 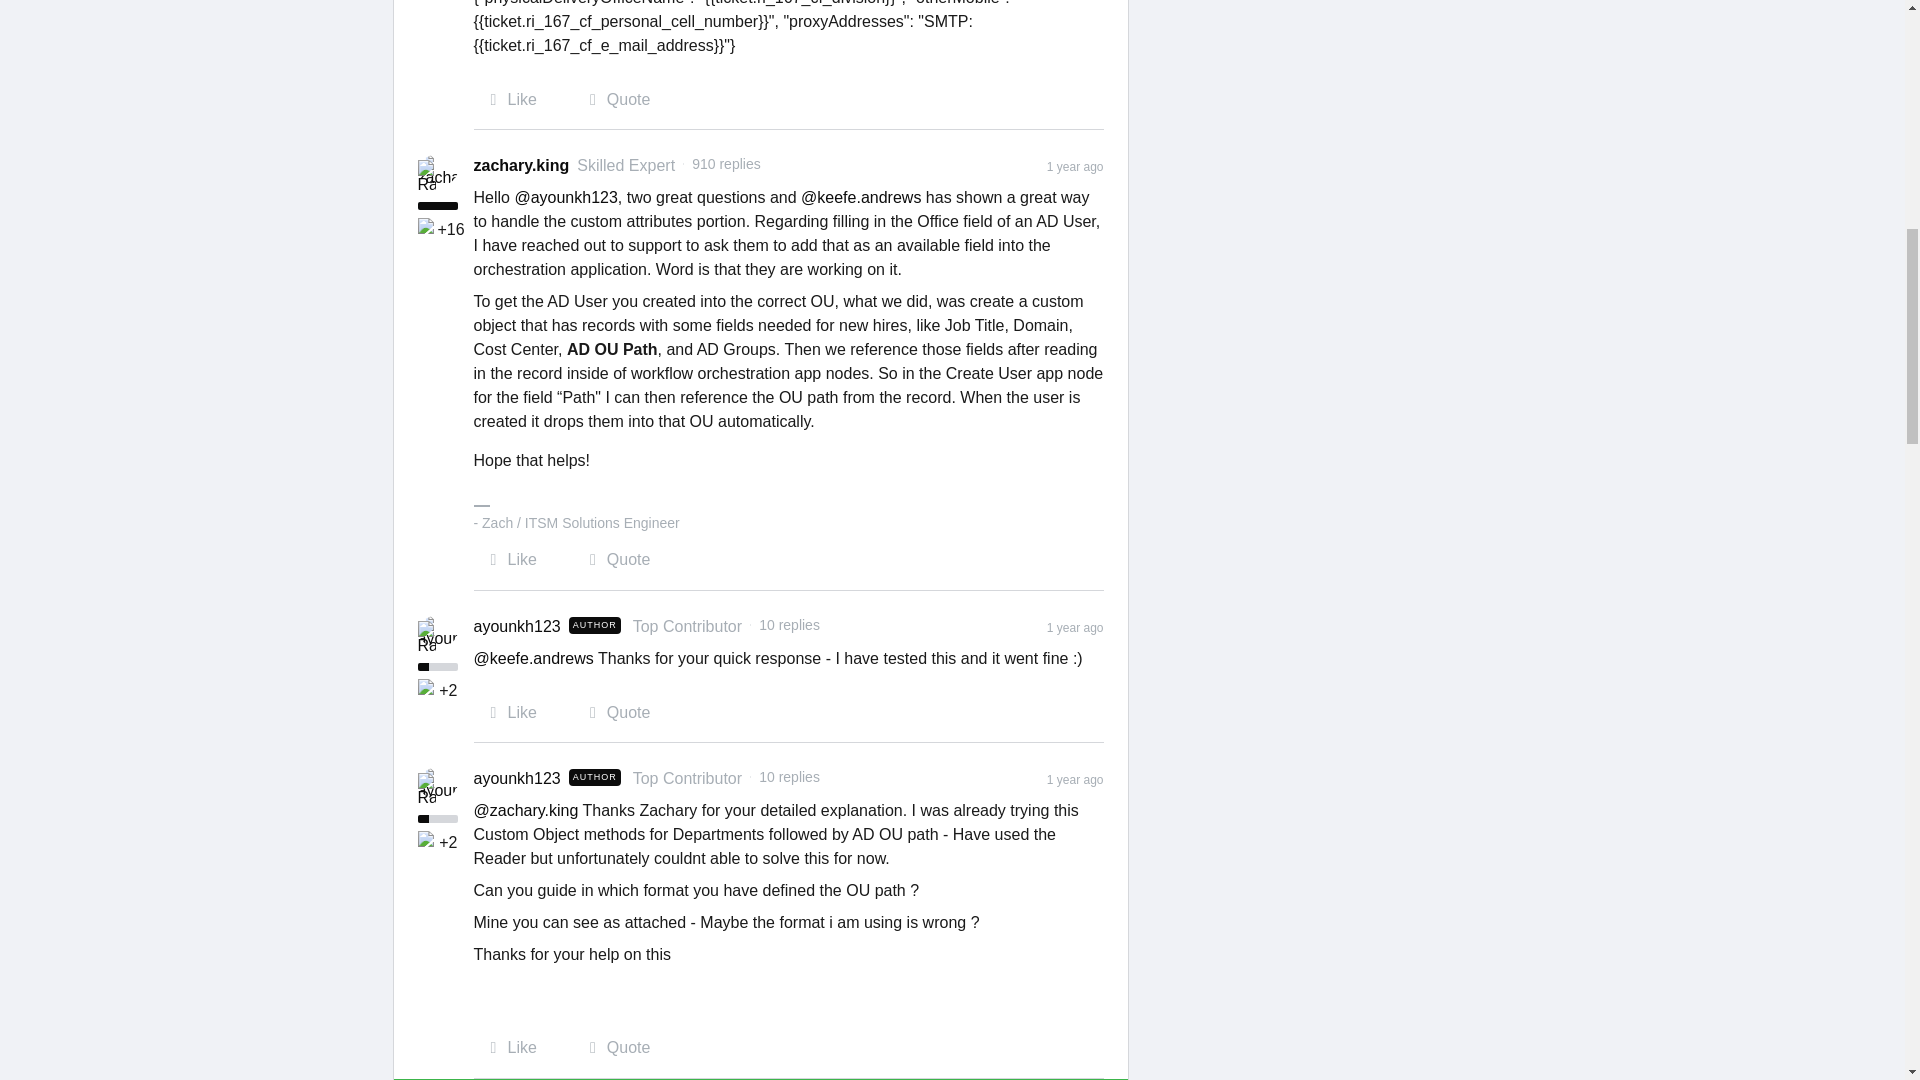 What do you see at coordinates (517, 778) in the screenshot?
I see `ayounkh123` at bounding box center [517, 778].